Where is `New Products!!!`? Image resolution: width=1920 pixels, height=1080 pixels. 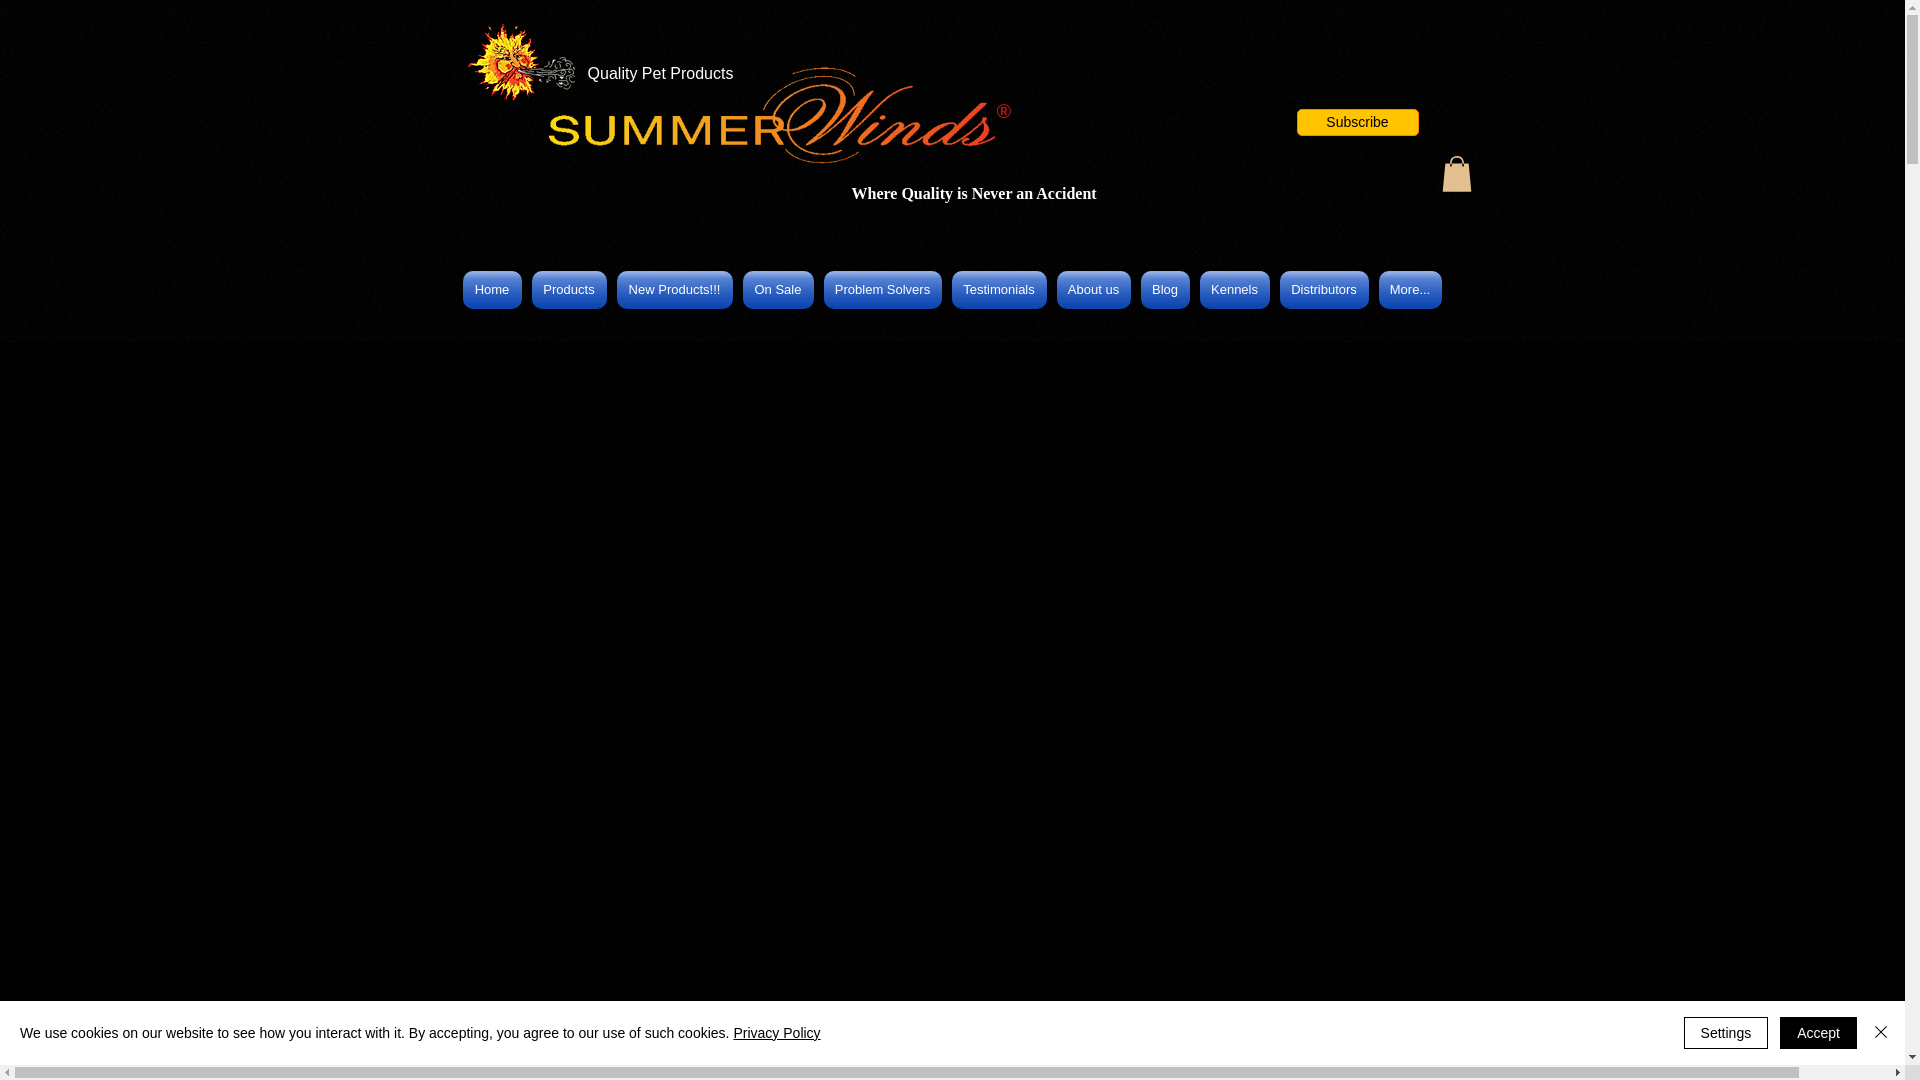
New Products!!! is located at coordinates (674, 290).